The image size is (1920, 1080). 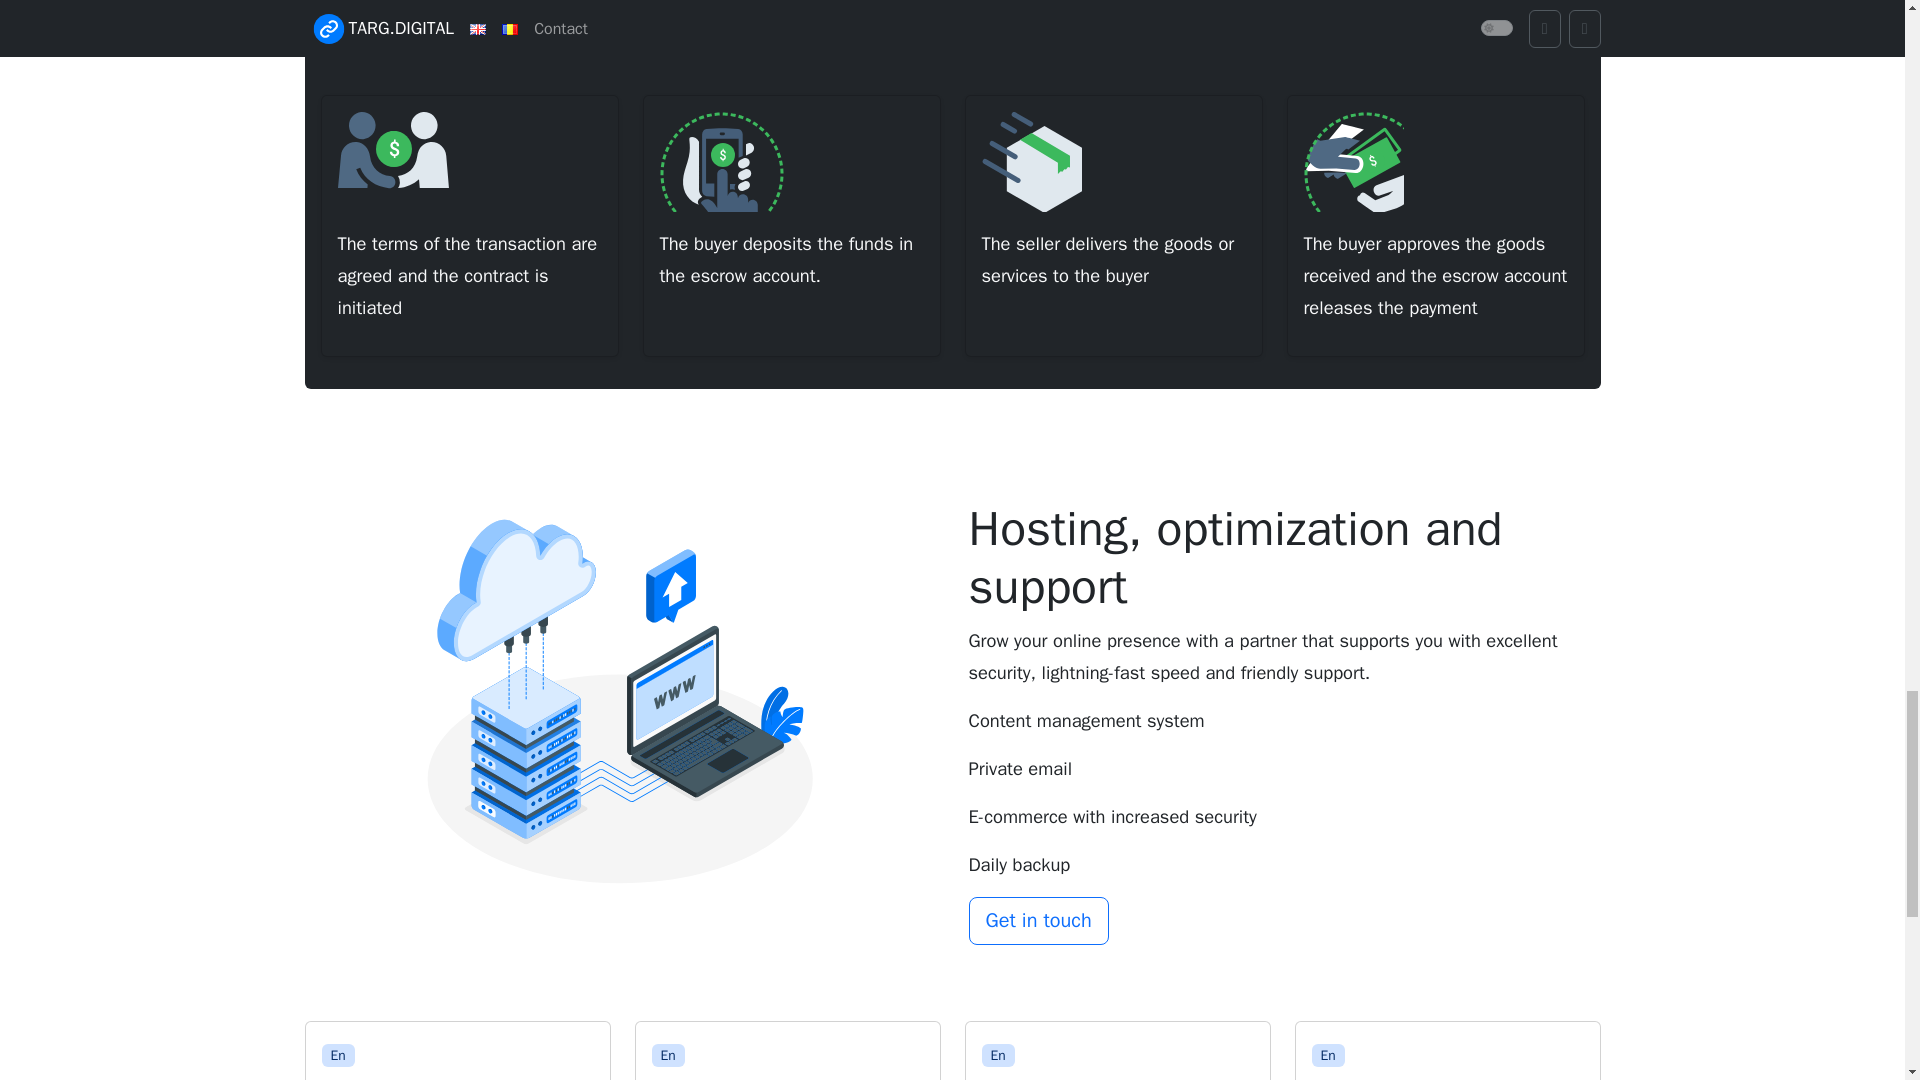 What do you see at coordinates (1037, 921) in the screenshot?
I see `Get in touch` at bounding box center [1037, 921].